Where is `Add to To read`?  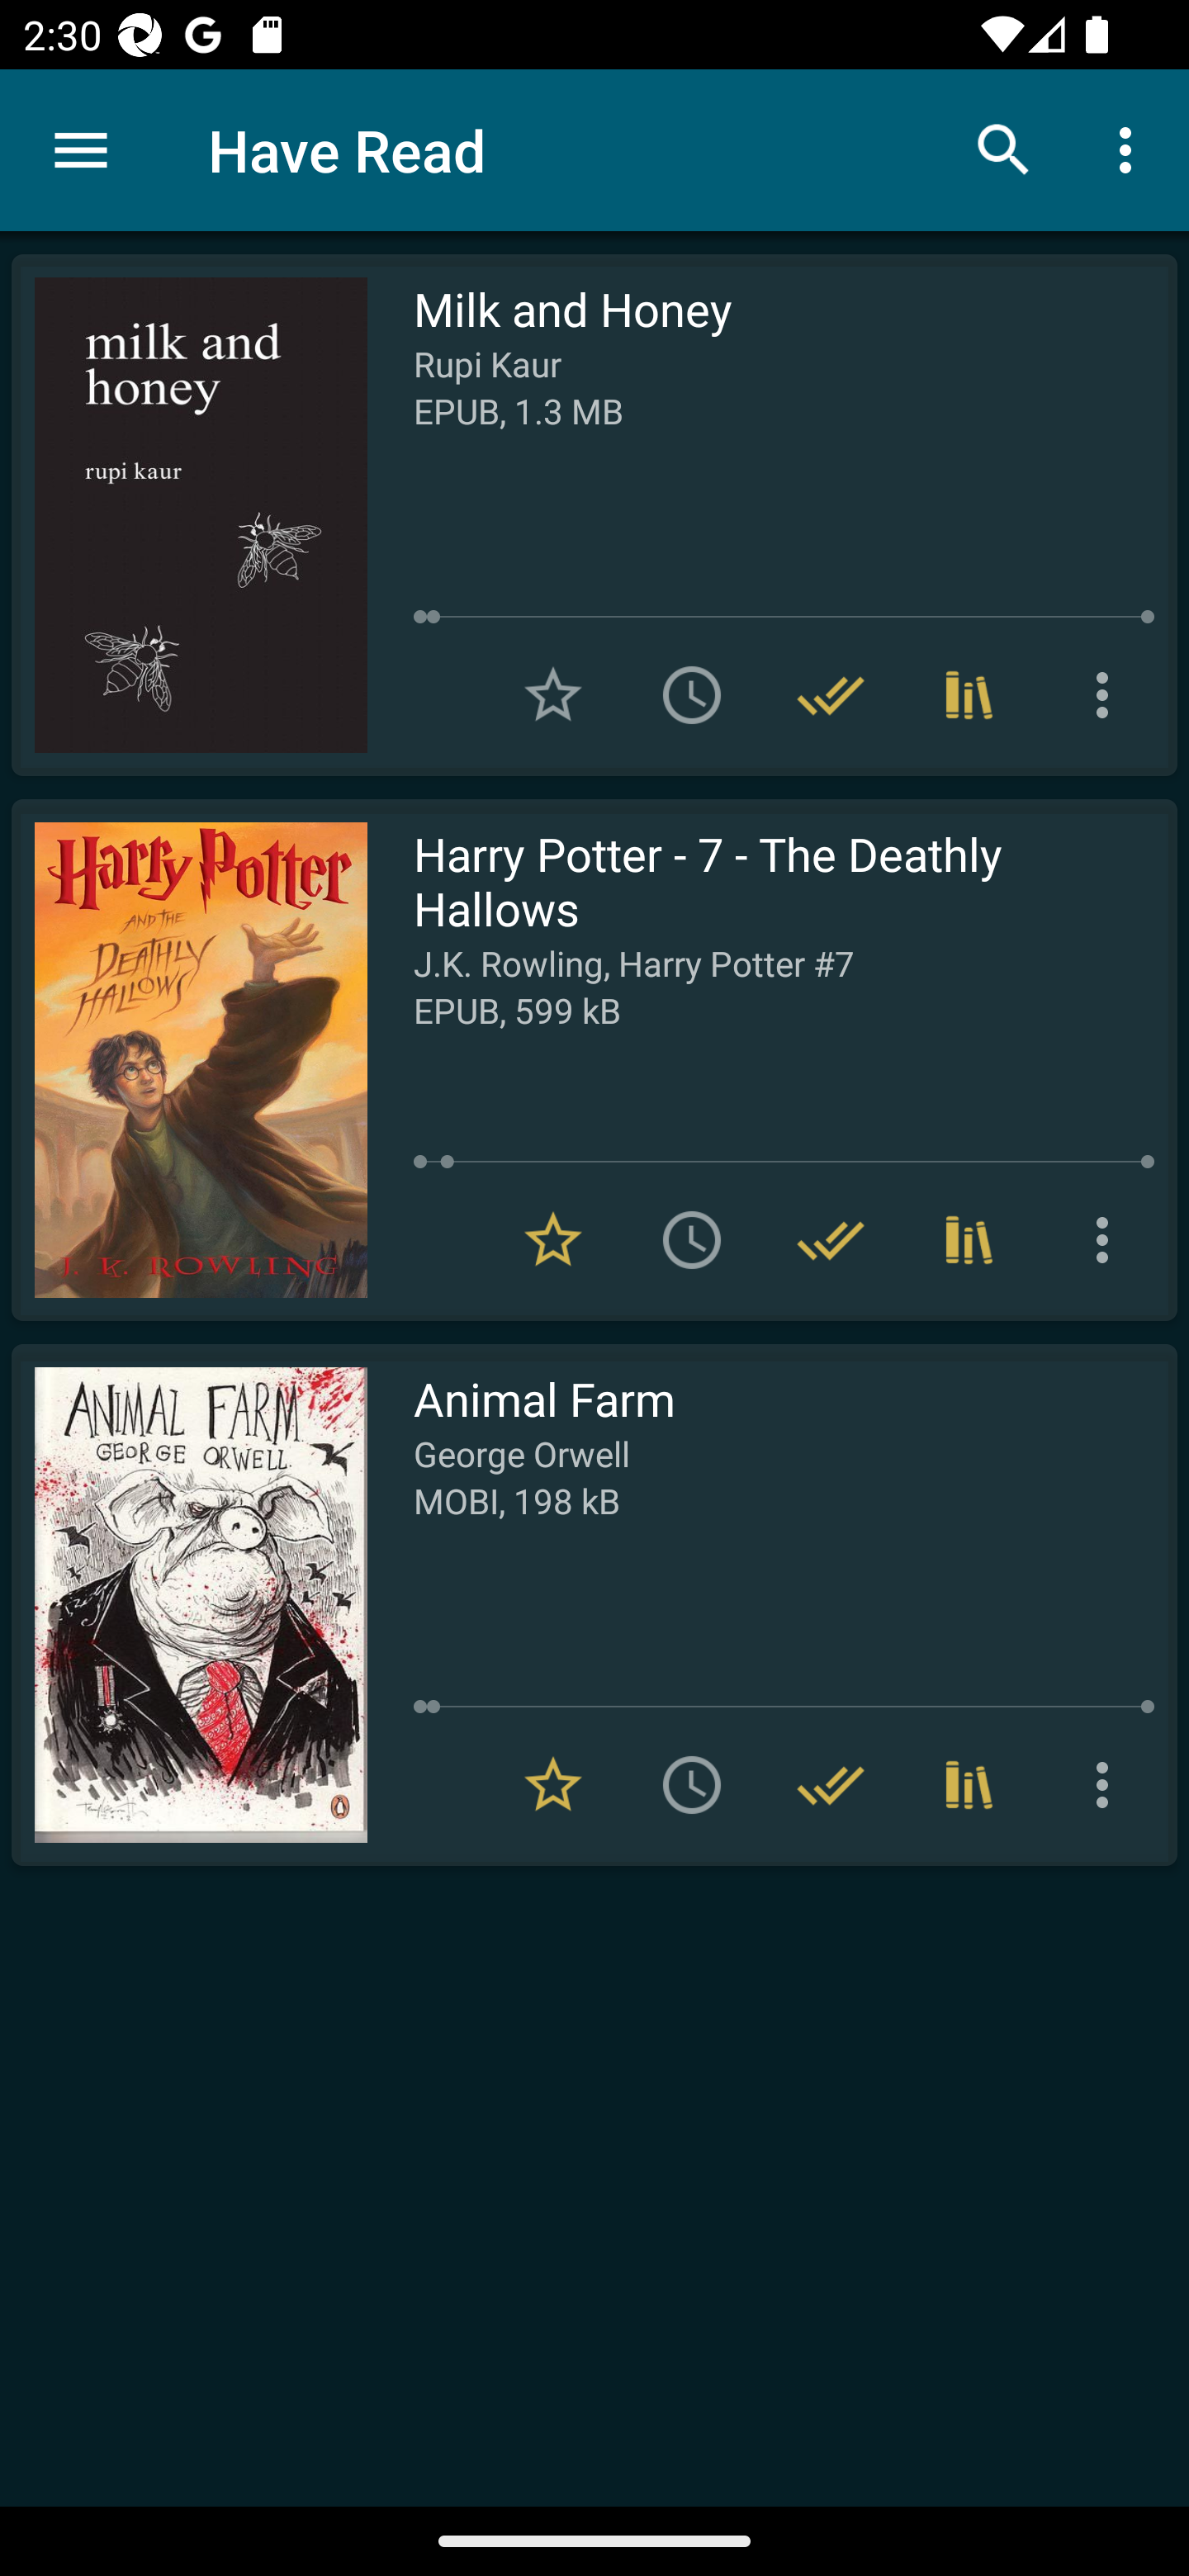 Add to To read is located at coordinates (692, 1238).